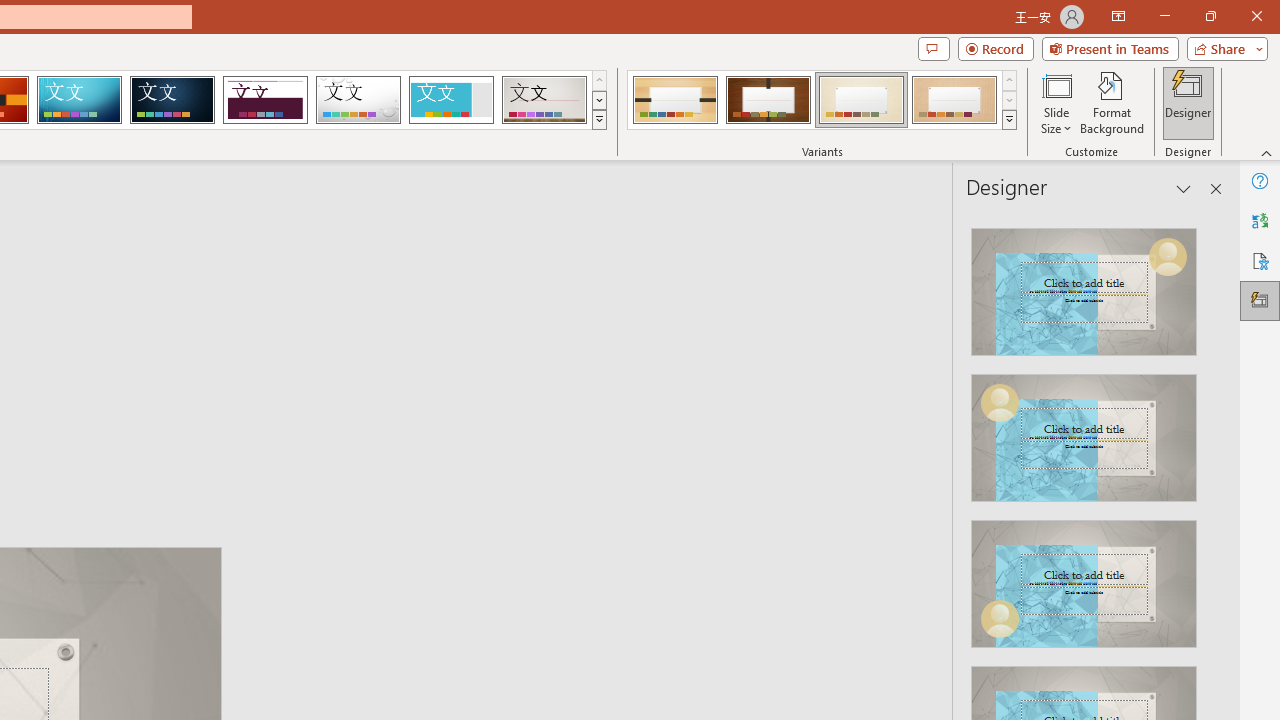 This screenshot has height=720, width=1280. What do you see at coordinates (1241, 82) in the screenshot?
I see `Copilot (Ctrl+Shift+.)` at bounding box center [1241, 82].